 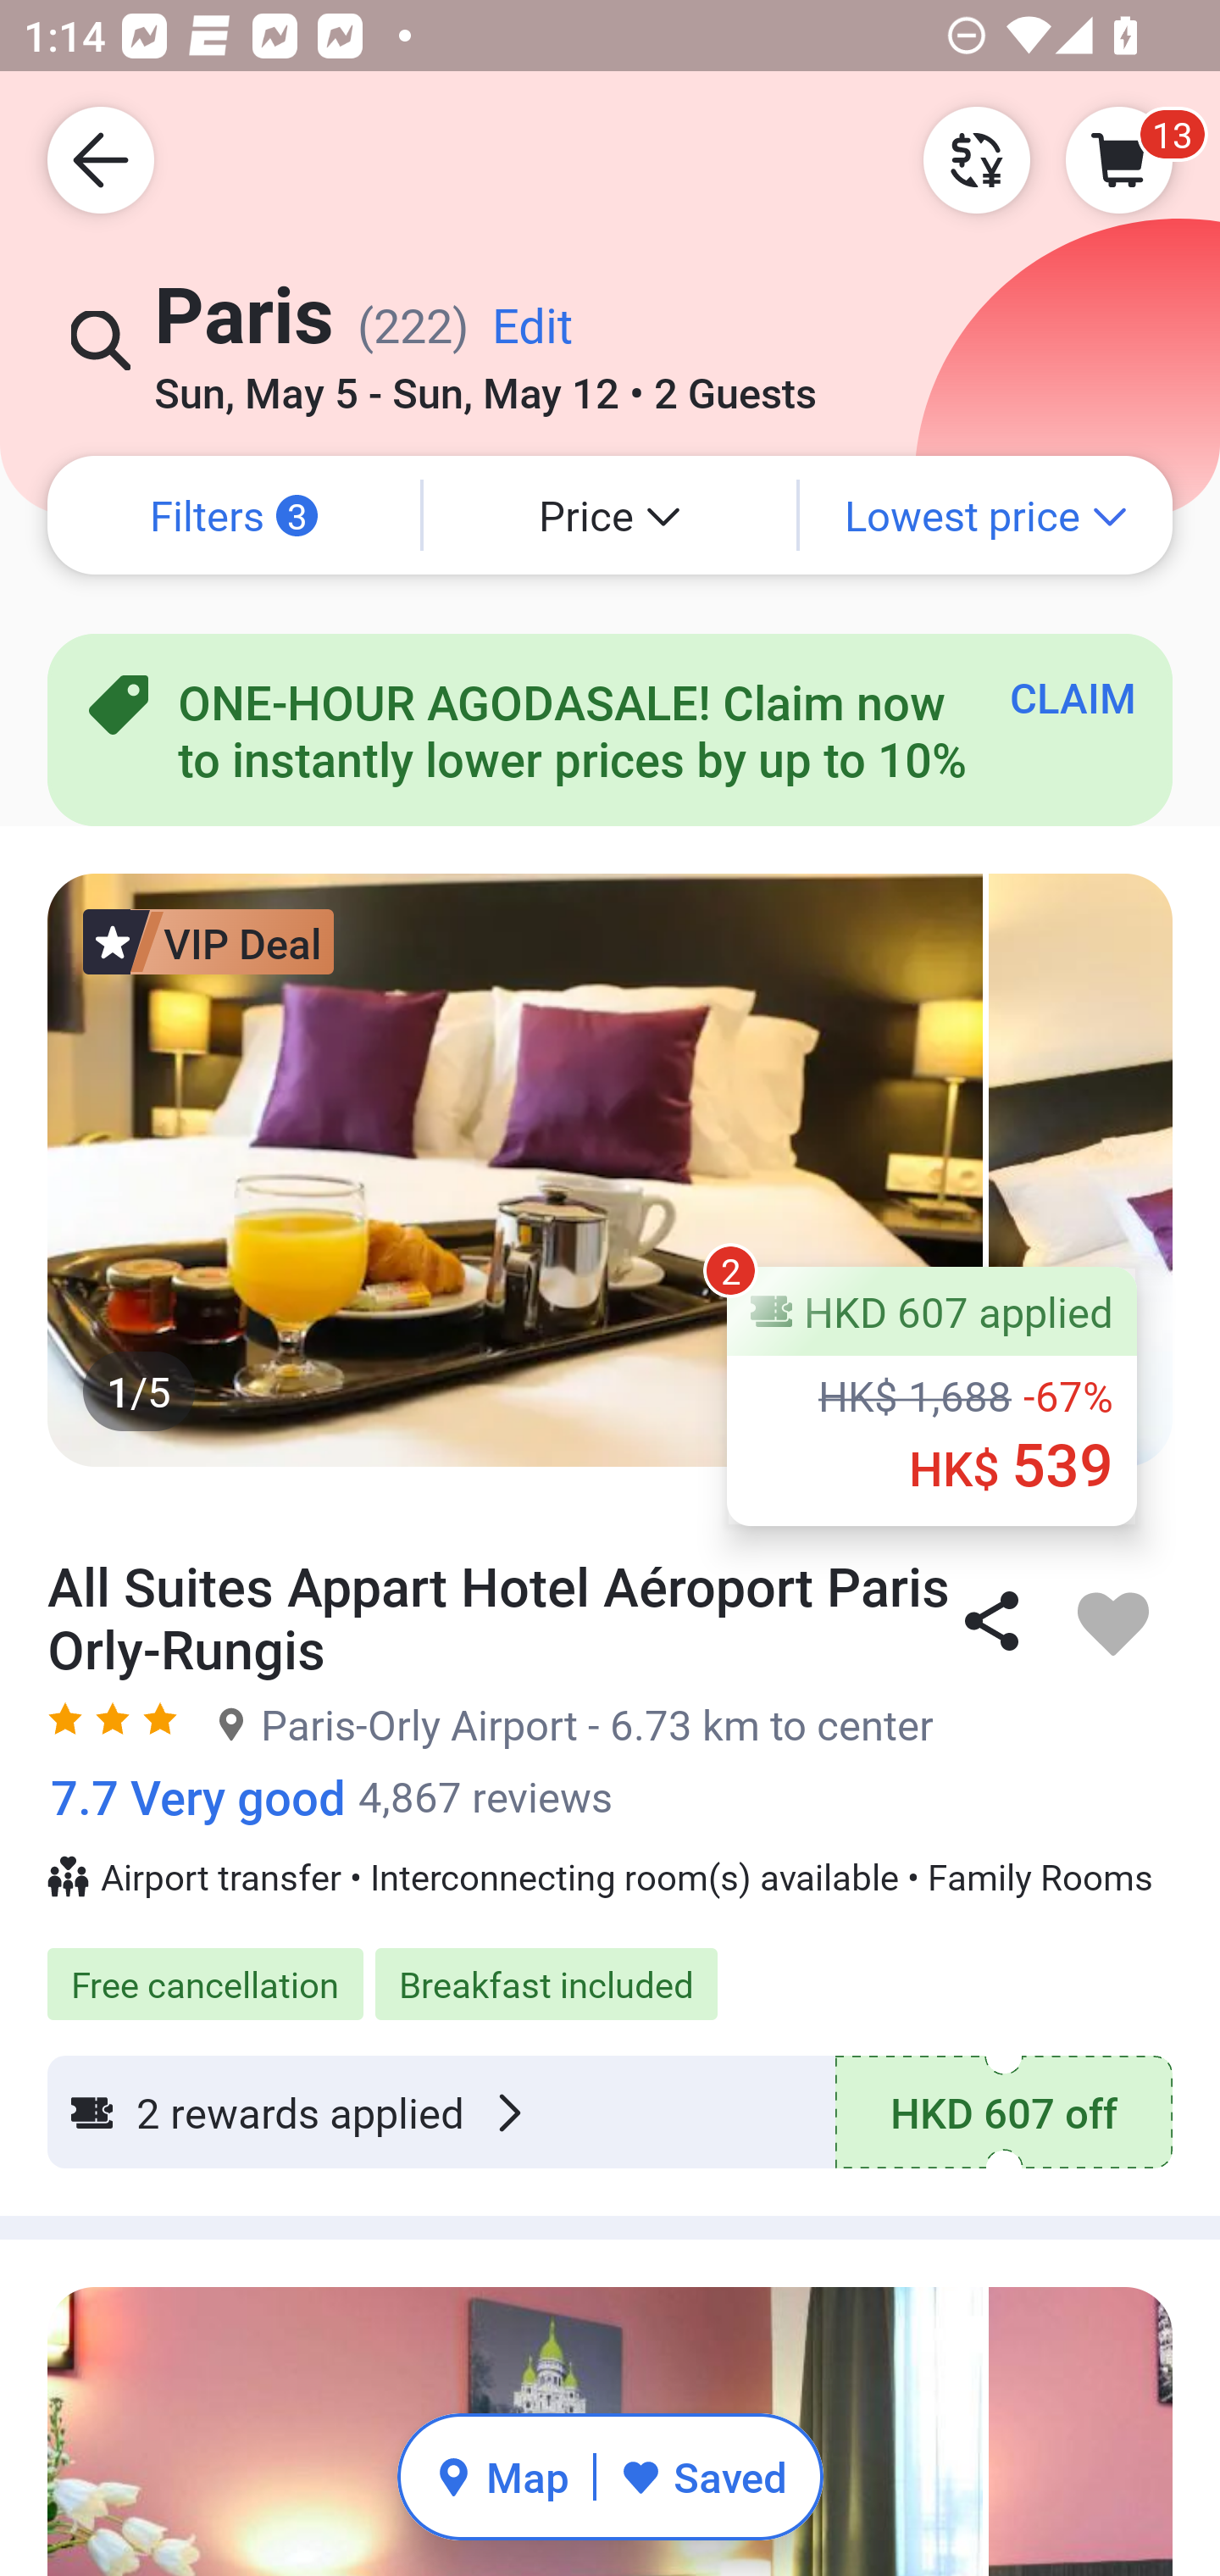 I want to click on Free cancellation Breakfast included, so click(x=610, y=1966).